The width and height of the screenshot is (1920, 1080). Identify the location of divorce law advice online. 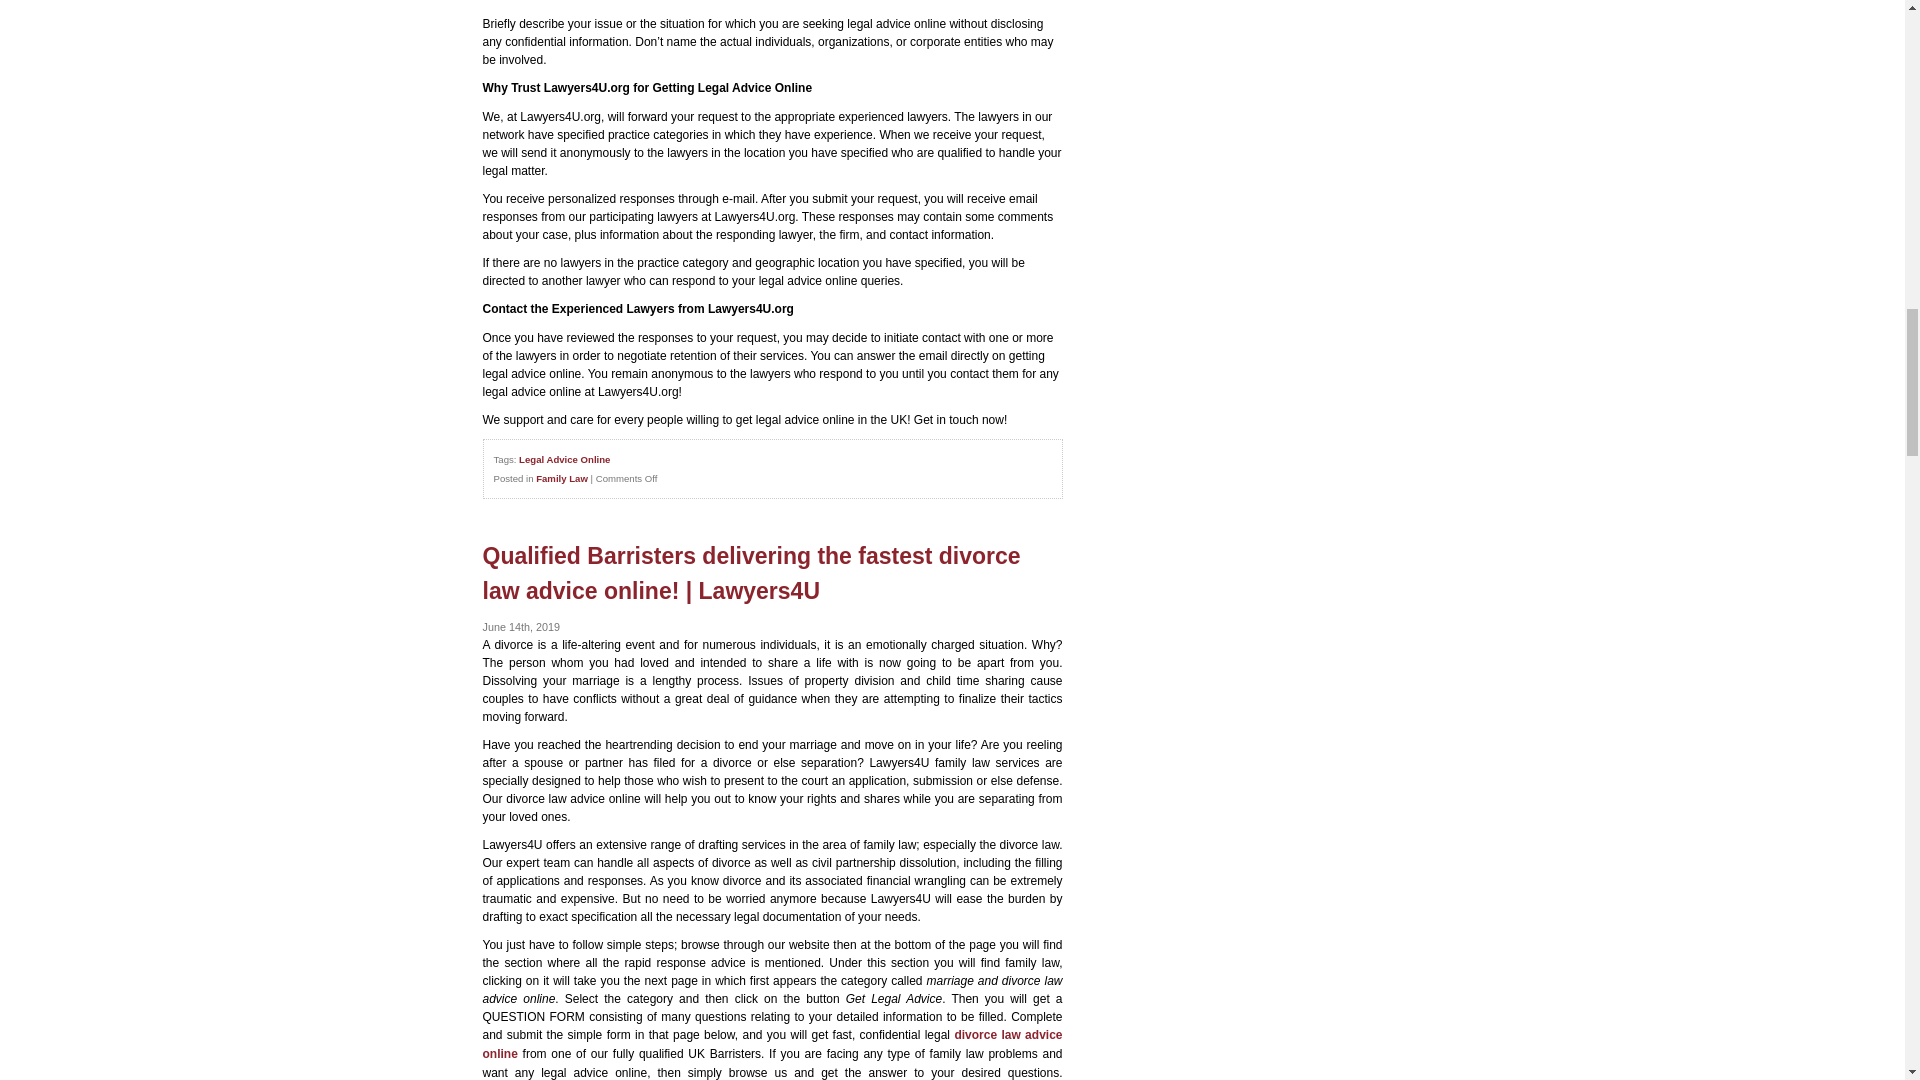
(771, 1044).